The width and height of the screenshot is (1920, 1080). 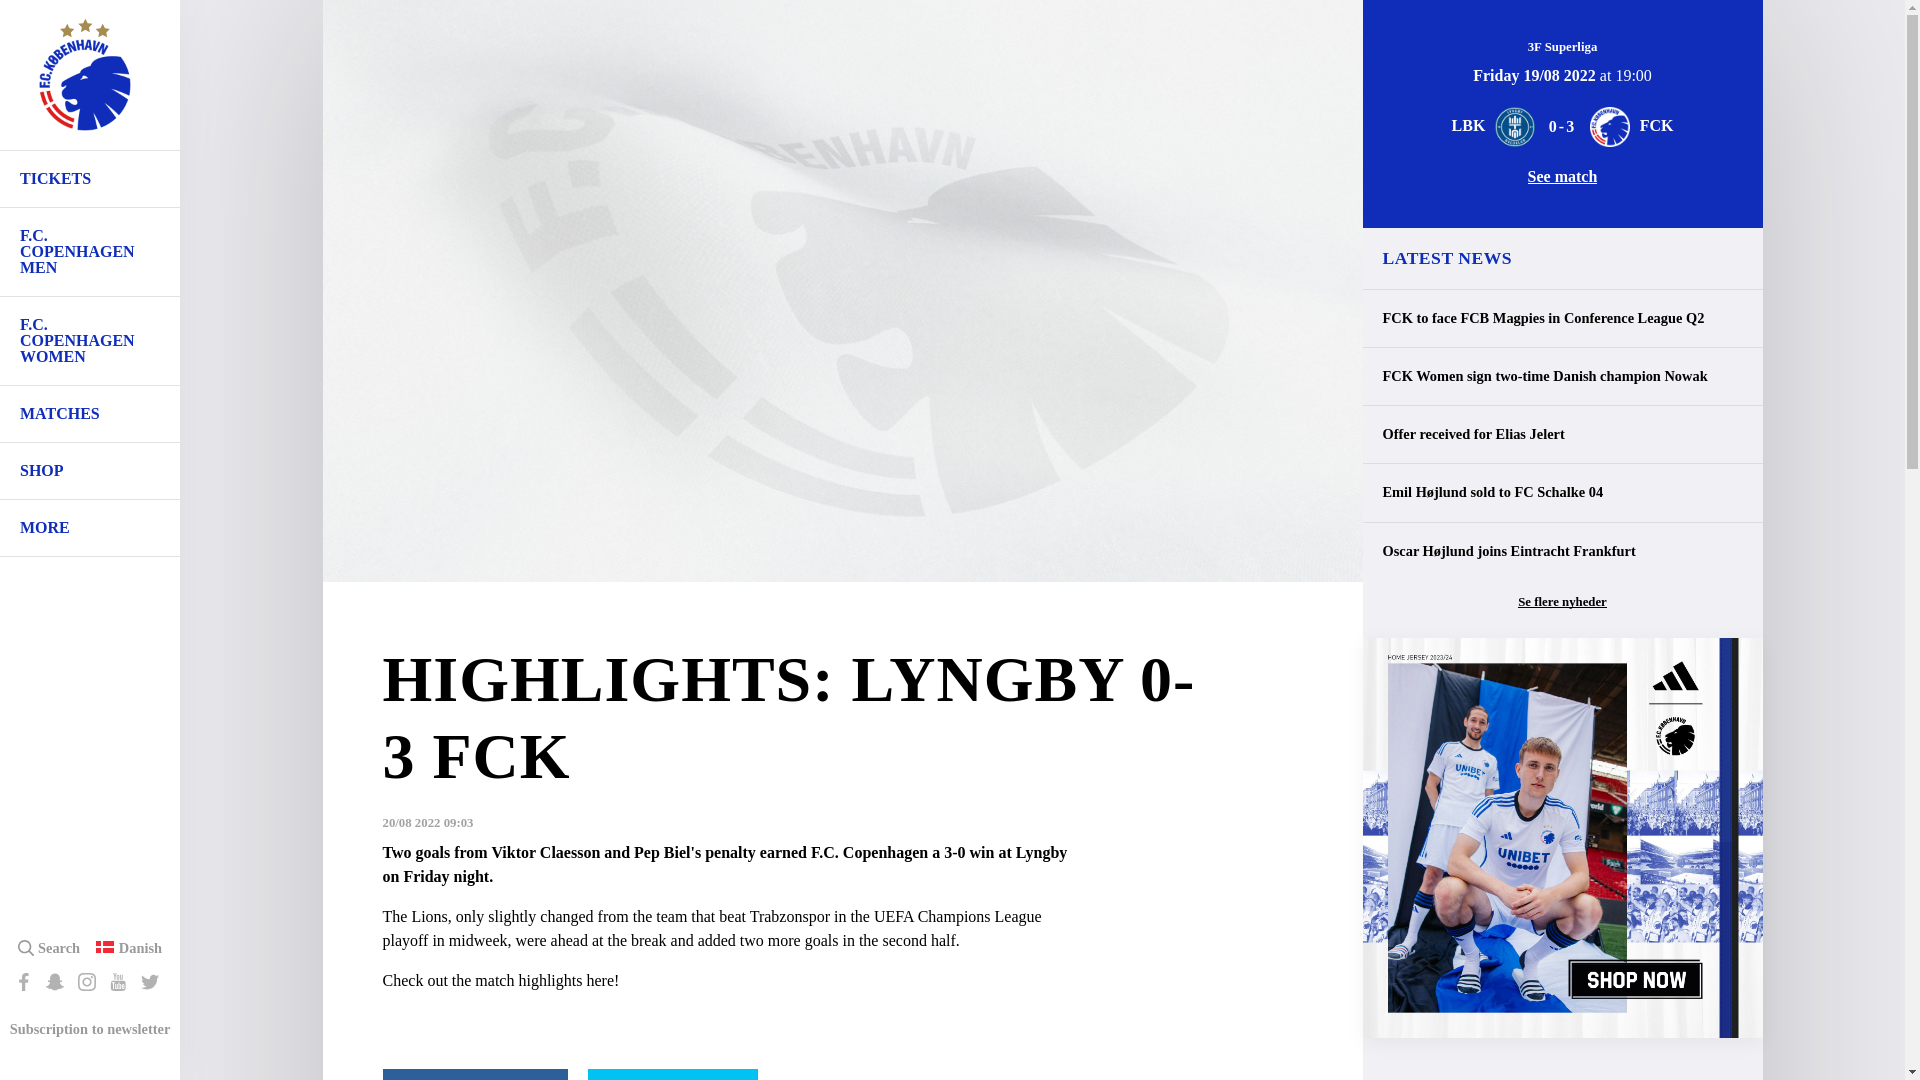 What do you see at coordinates (1562, 175) in the screenshot?
I see `See match` at bounding box center [1562, 175].